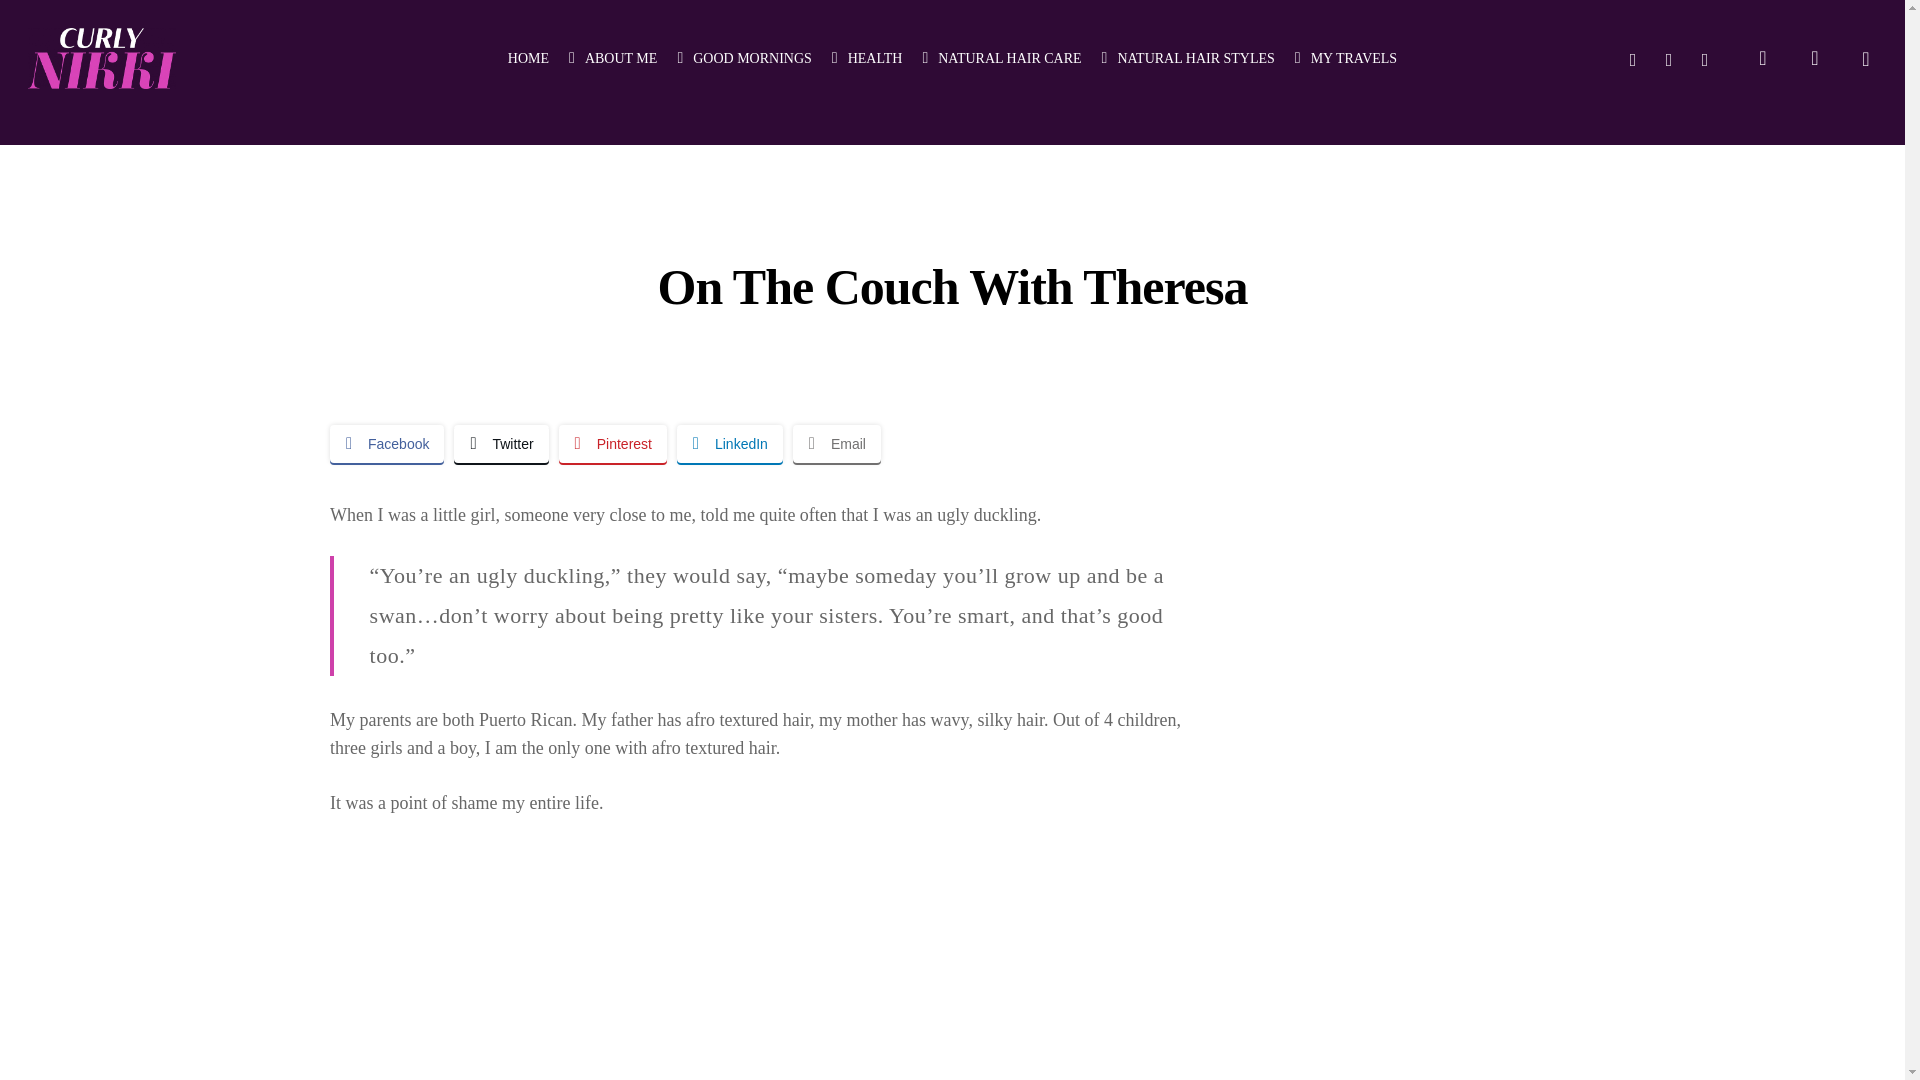 This screenshot has width=1920, height=1080. I want to click on HEALTH, so click(866, 58).